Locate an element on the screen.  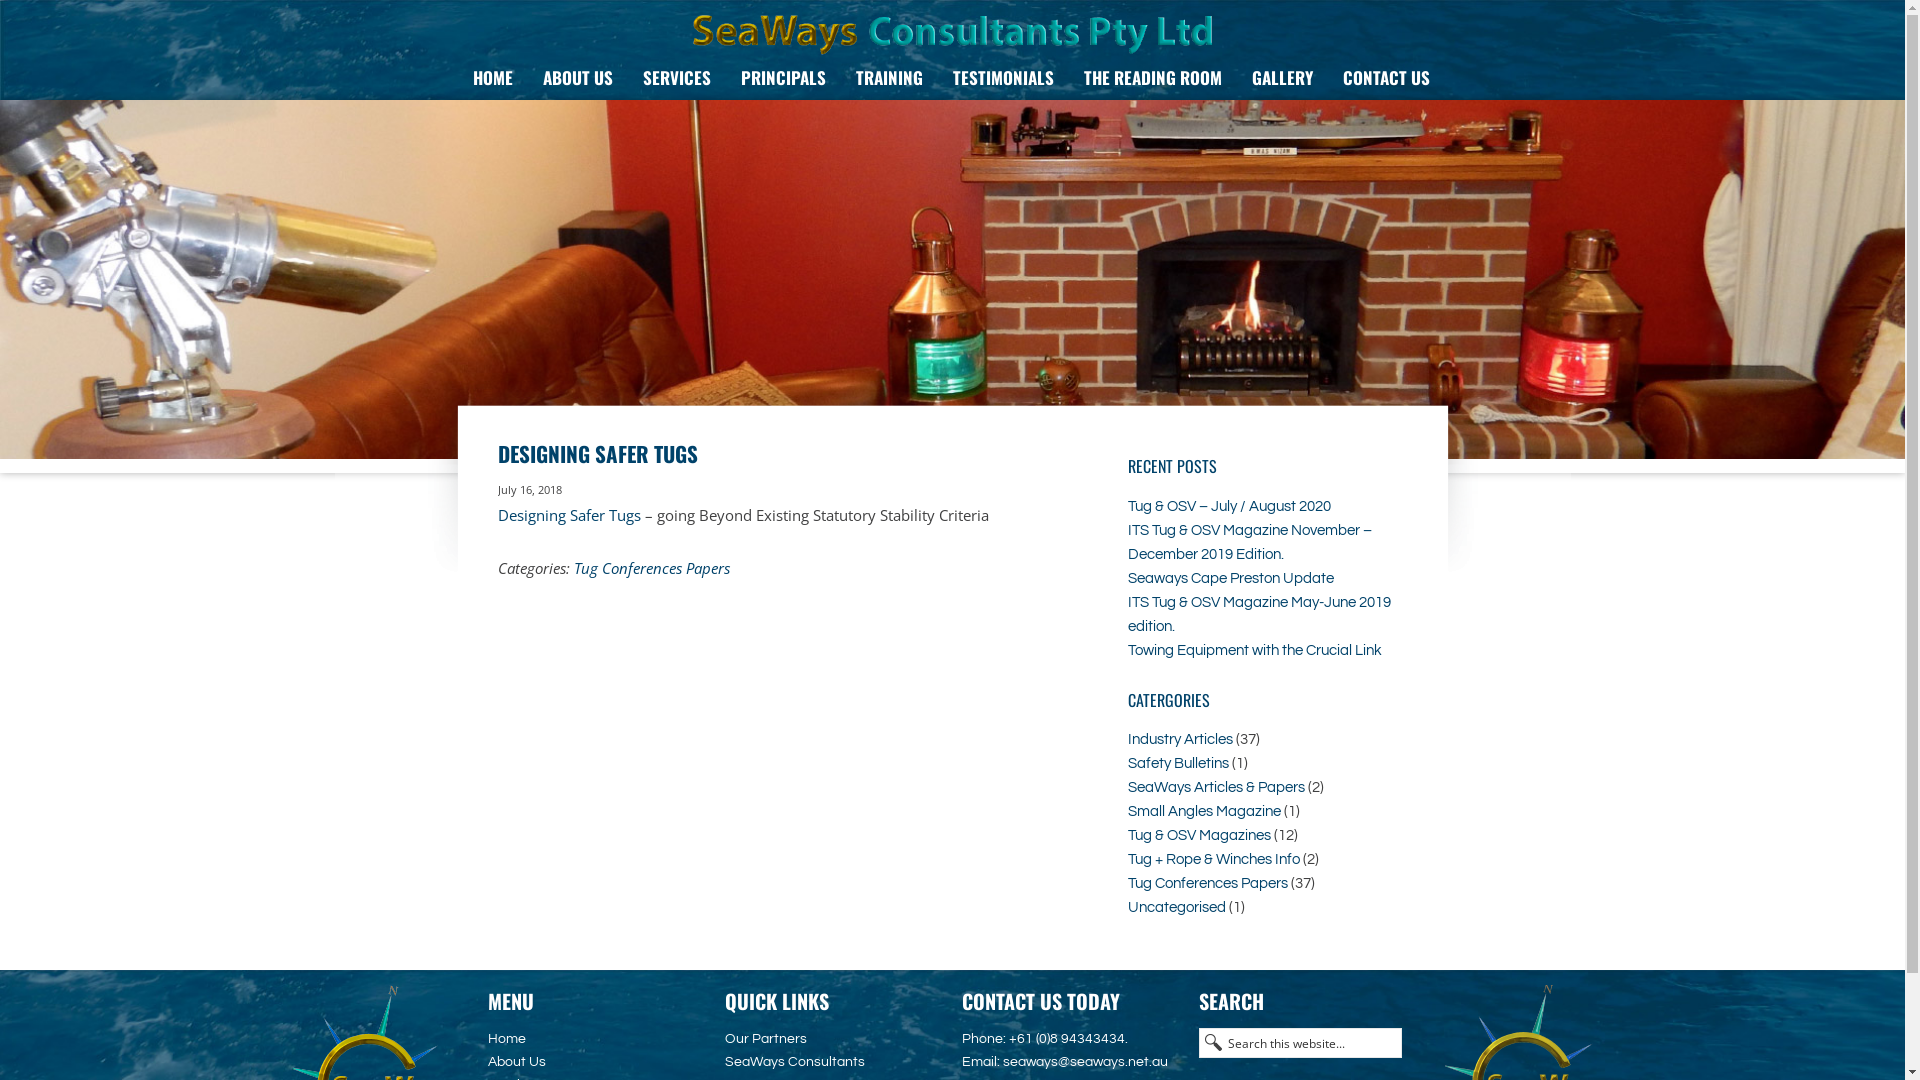
HOME is located at coordinates (493, 78).